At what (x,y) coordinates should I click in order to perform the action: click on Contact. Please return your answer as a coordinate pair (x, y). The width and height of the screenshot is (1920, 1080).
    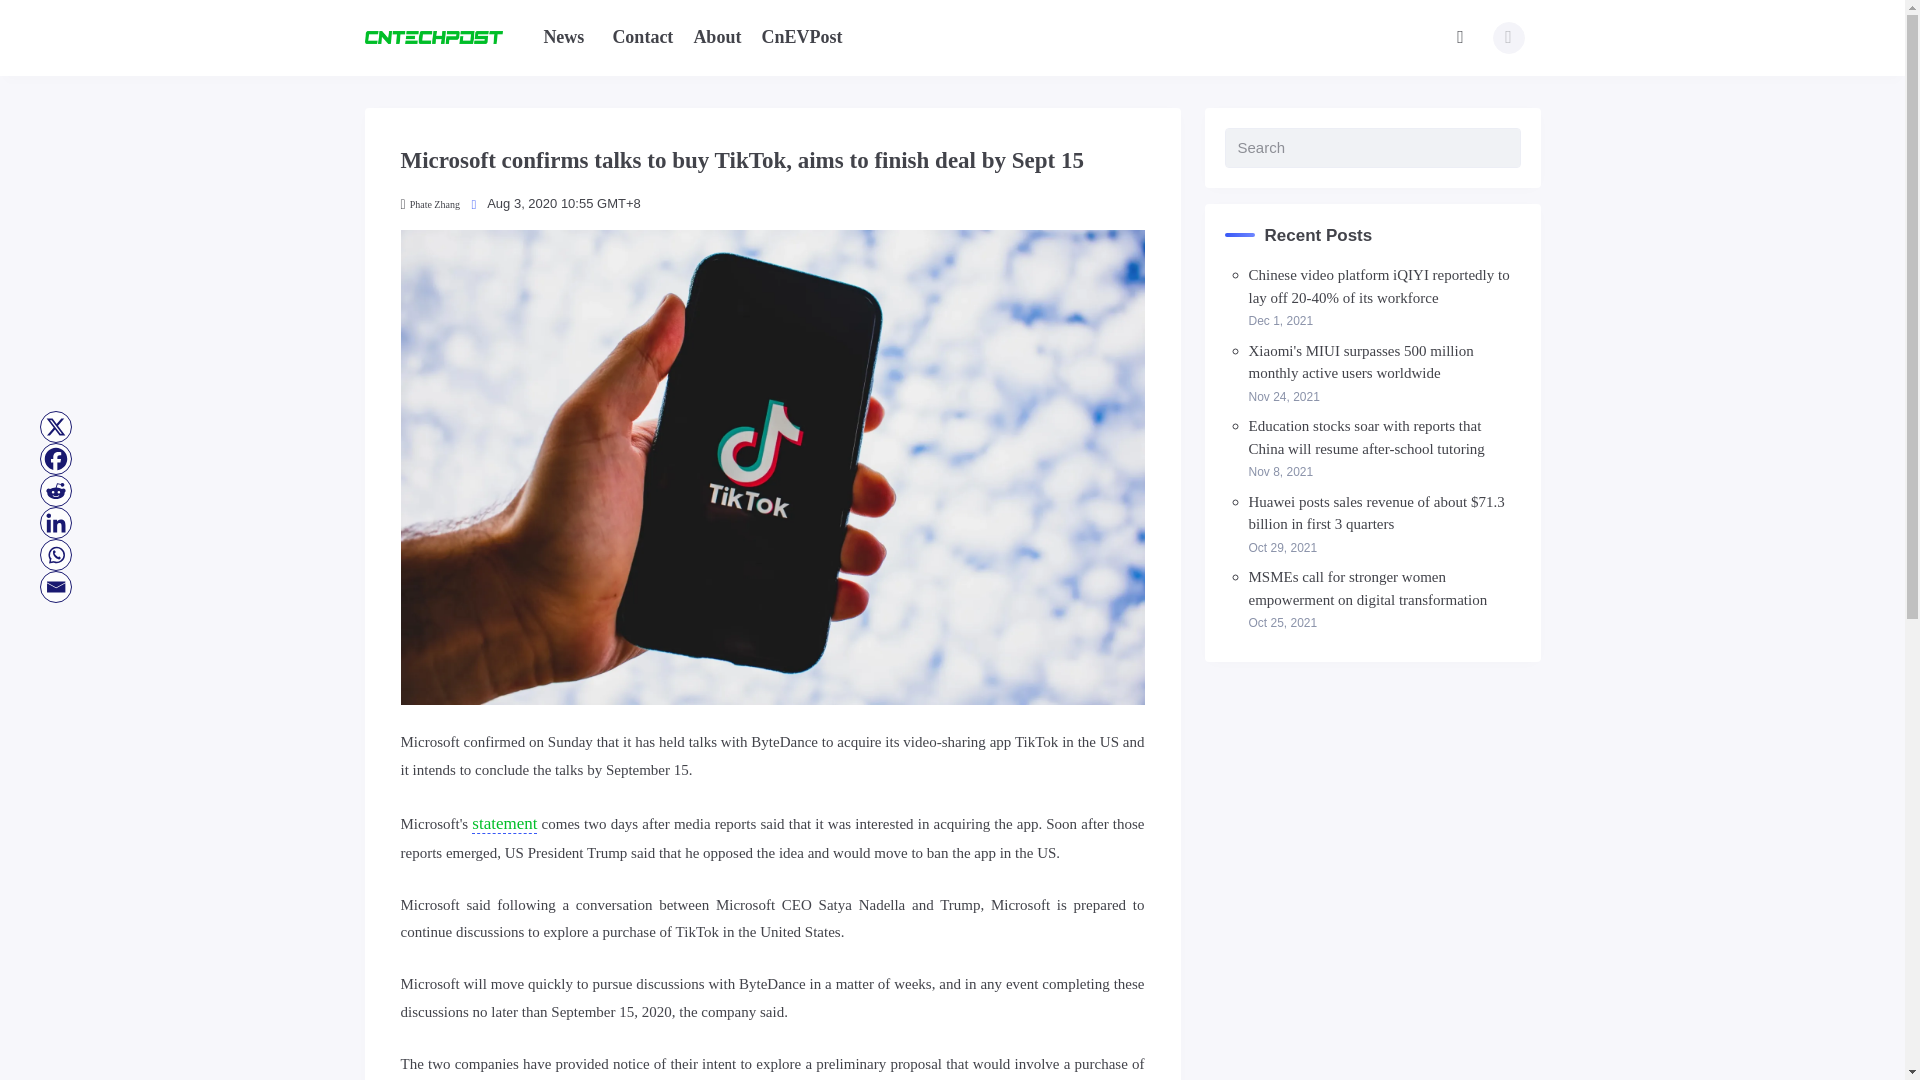
    Looking at the image, I should click on (642, 36).